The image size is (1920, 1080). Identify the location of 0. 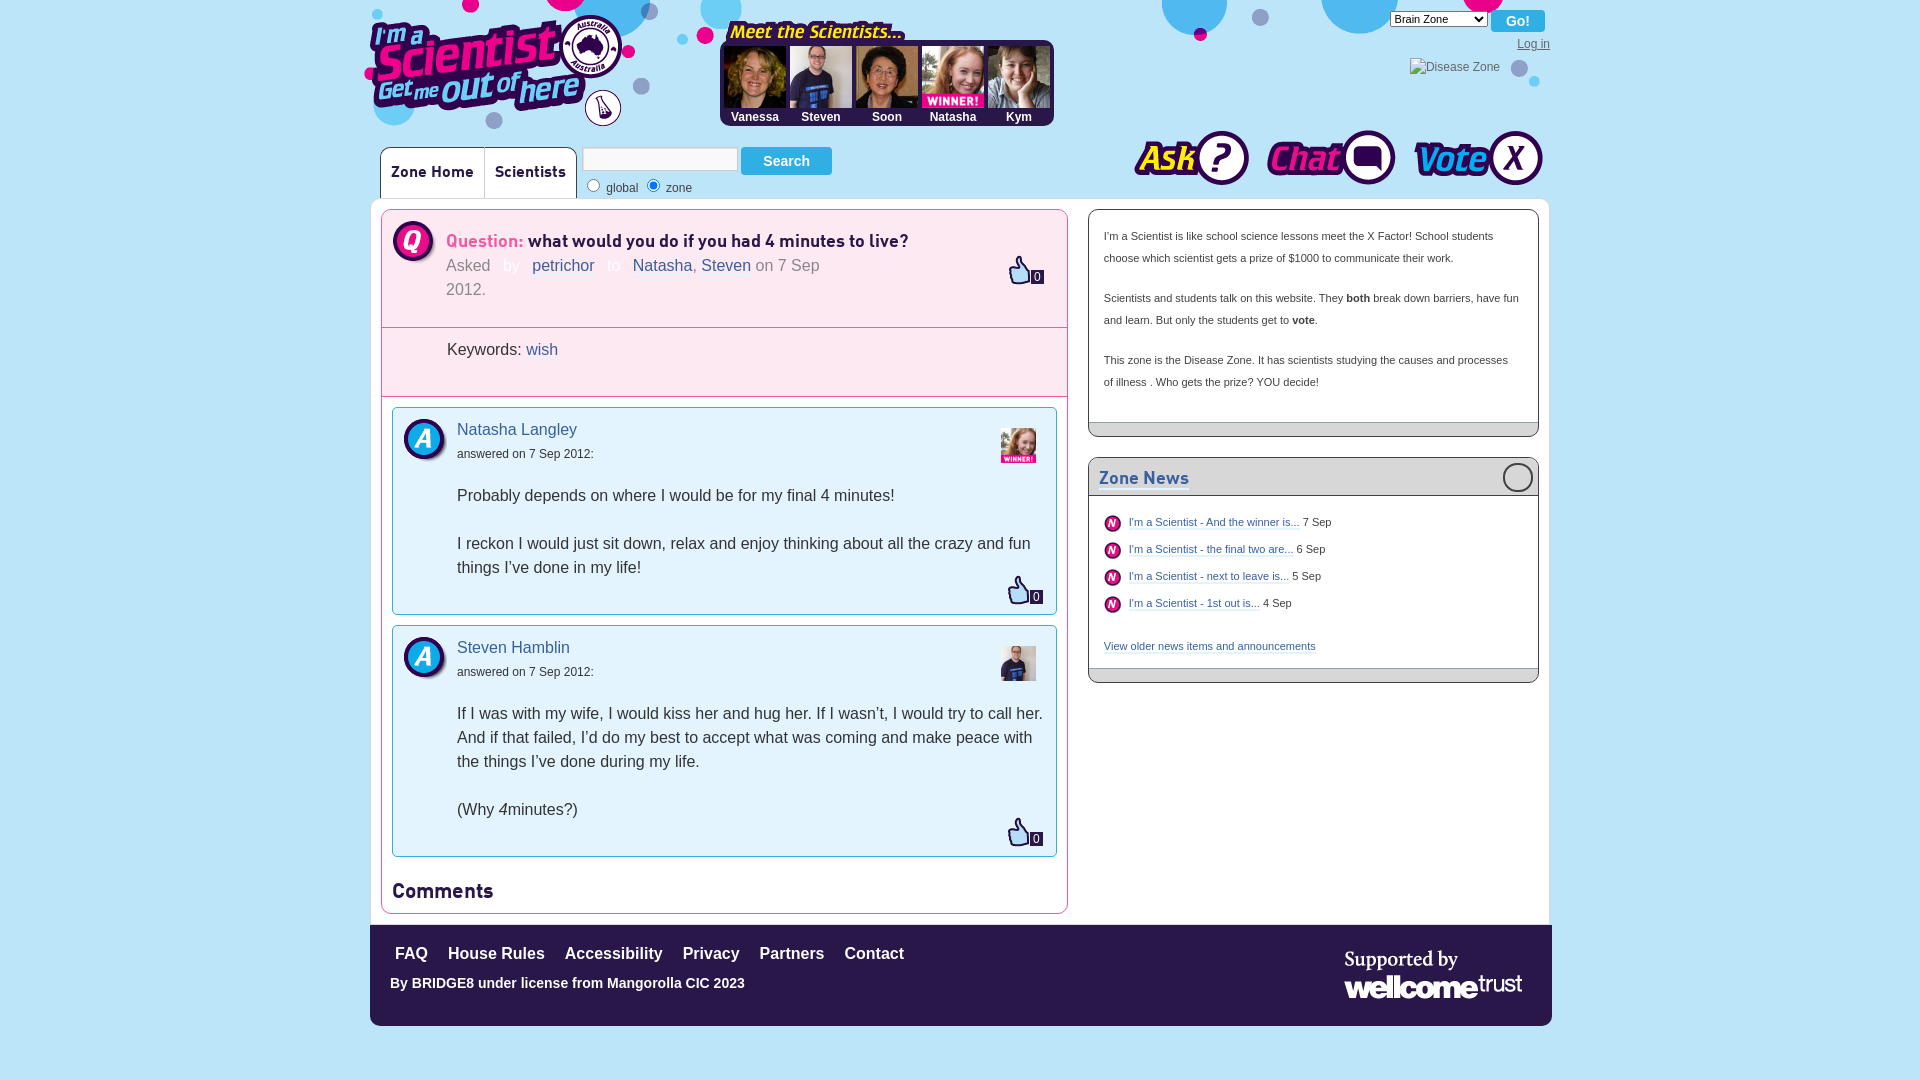
(1024, 834).